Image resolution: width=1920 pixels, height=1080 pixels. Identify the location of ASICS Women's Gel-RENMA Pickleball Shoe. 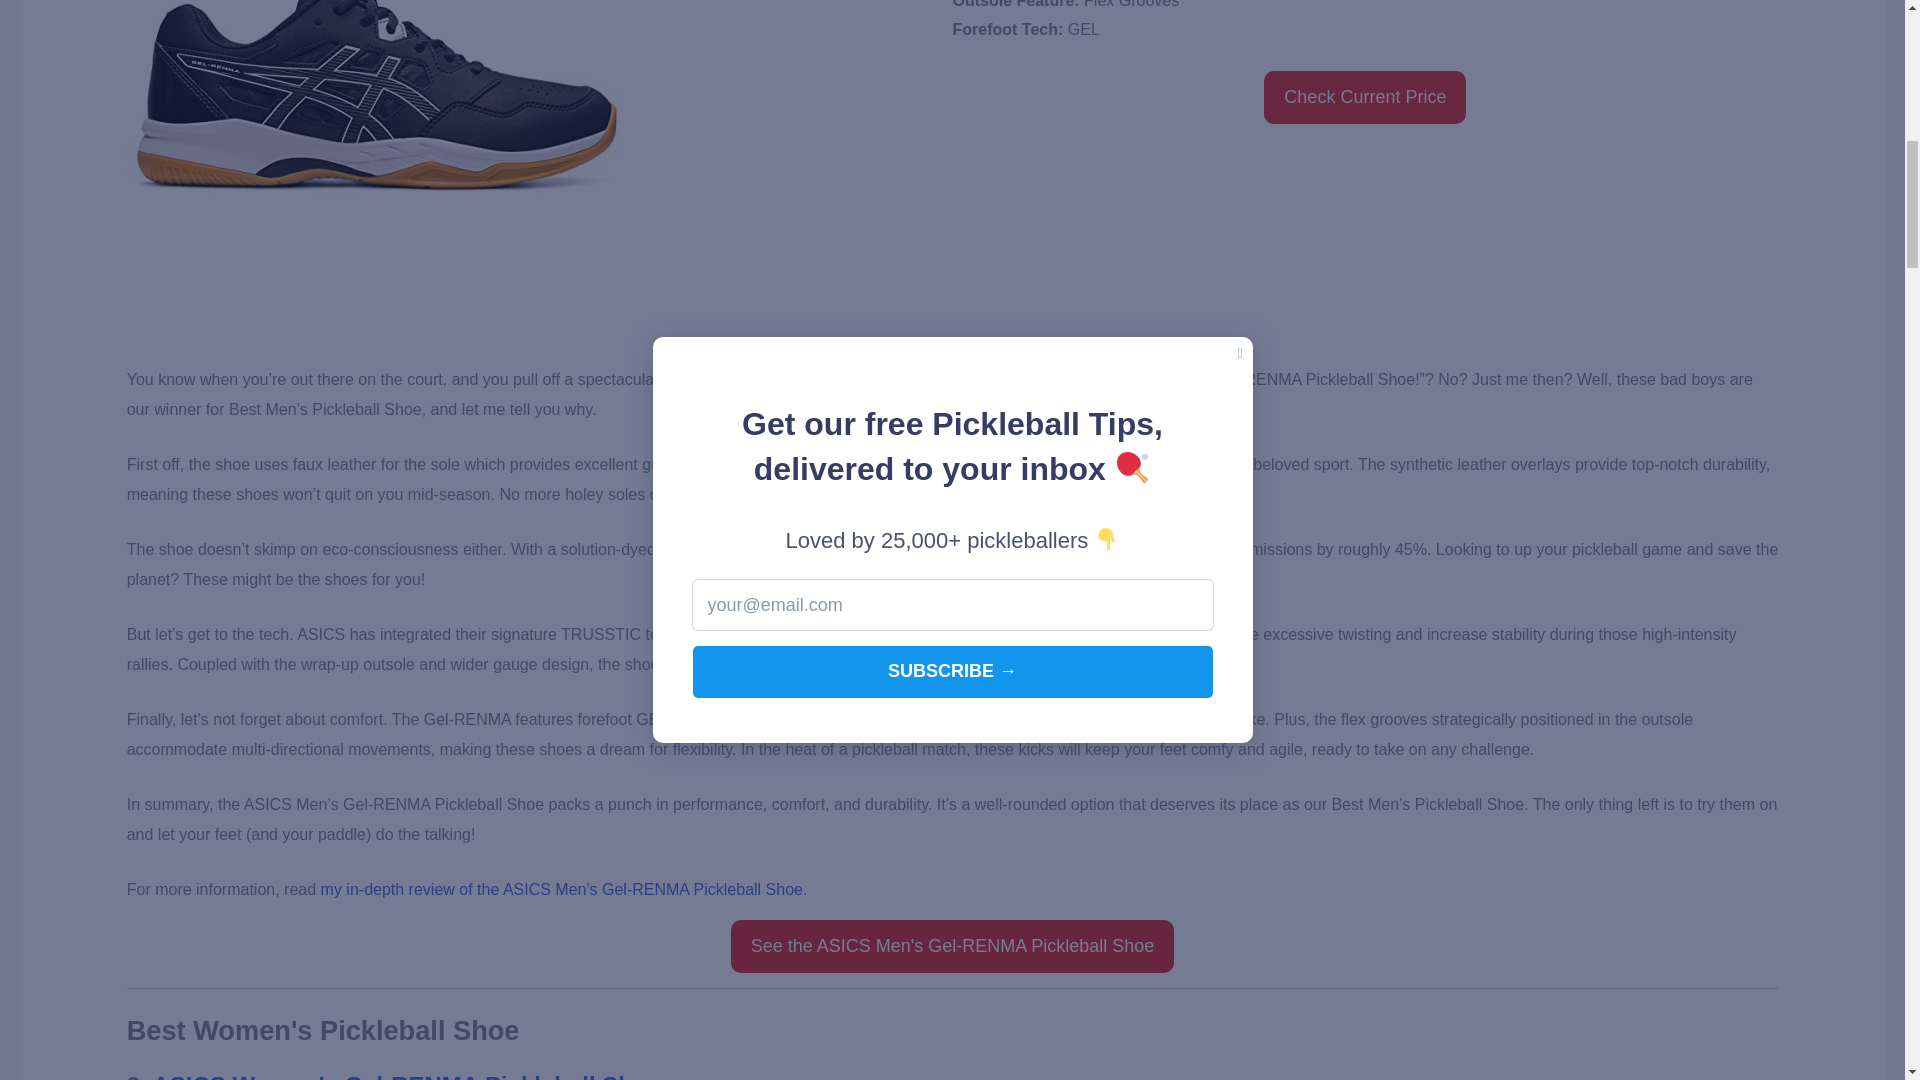
(408, 1076).